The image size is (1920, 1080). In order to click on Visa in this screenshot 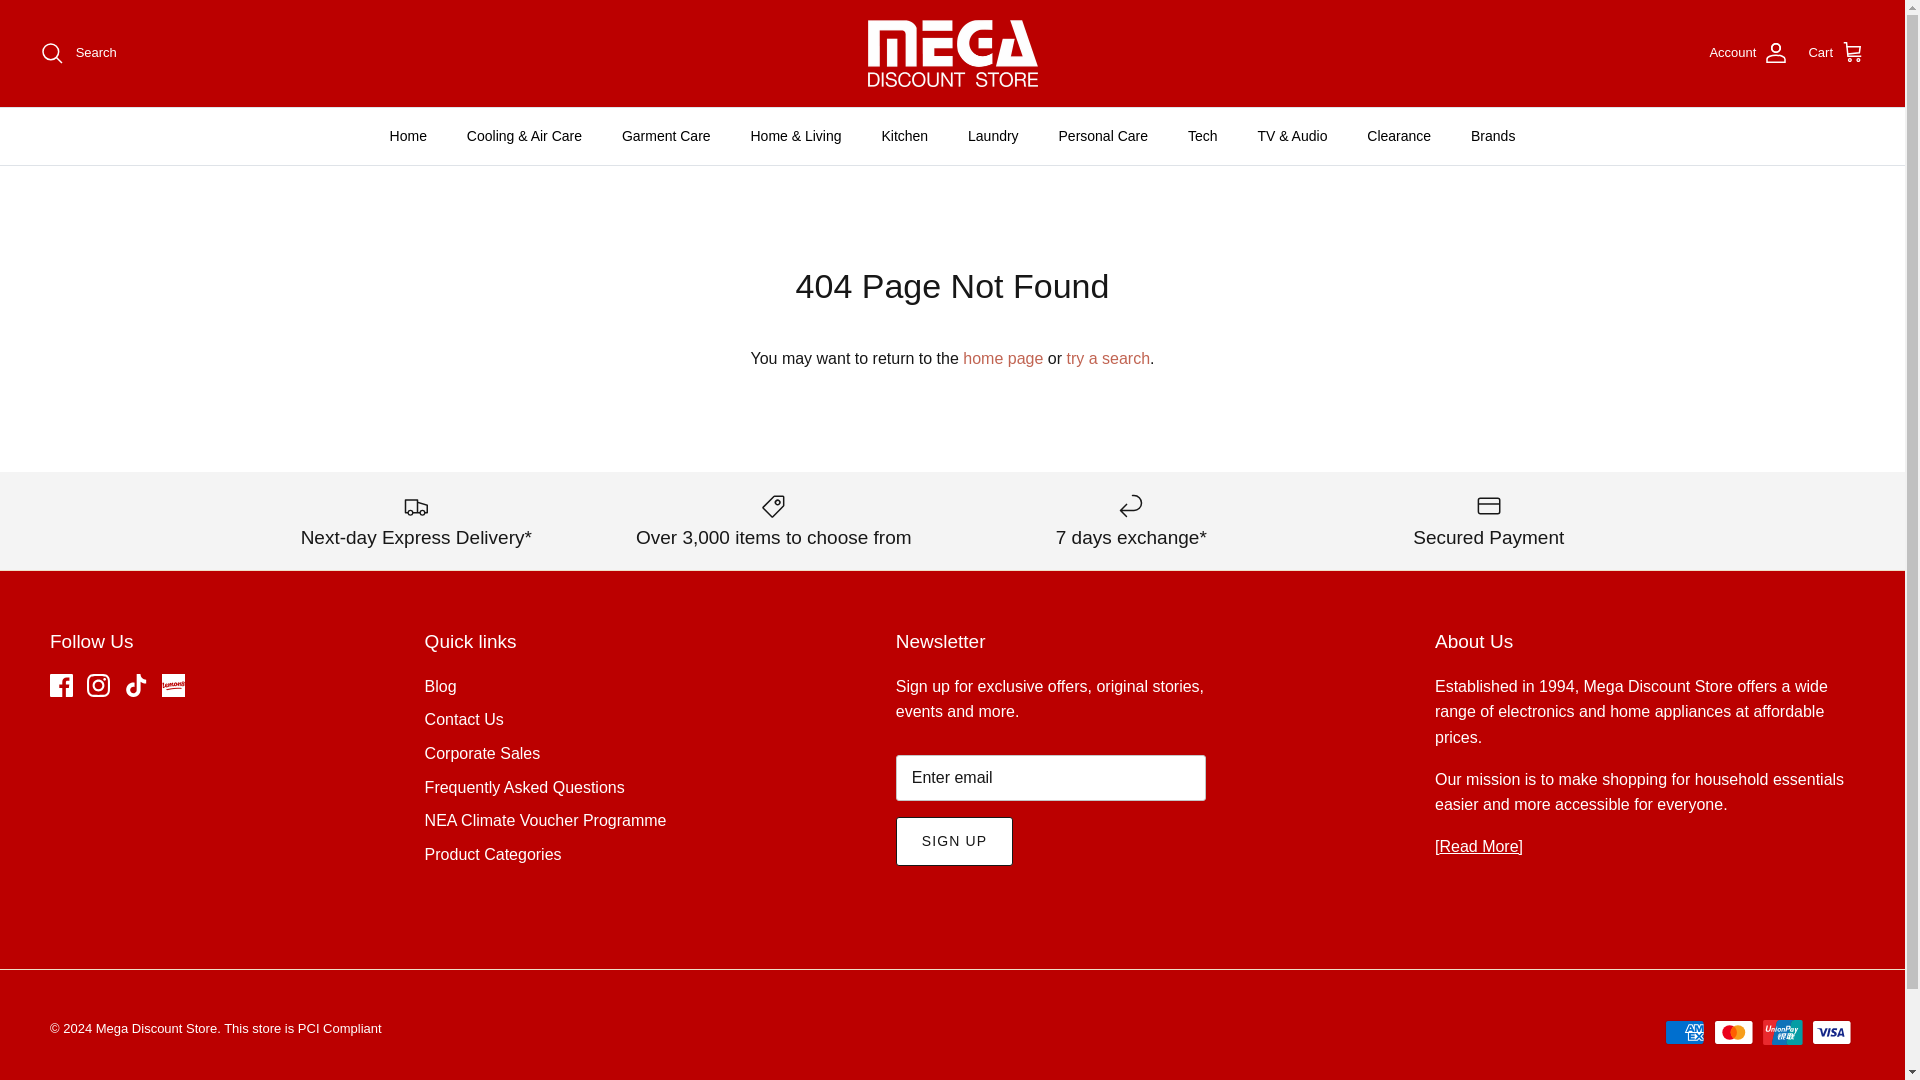, I will do `click(1831, 1032)`.